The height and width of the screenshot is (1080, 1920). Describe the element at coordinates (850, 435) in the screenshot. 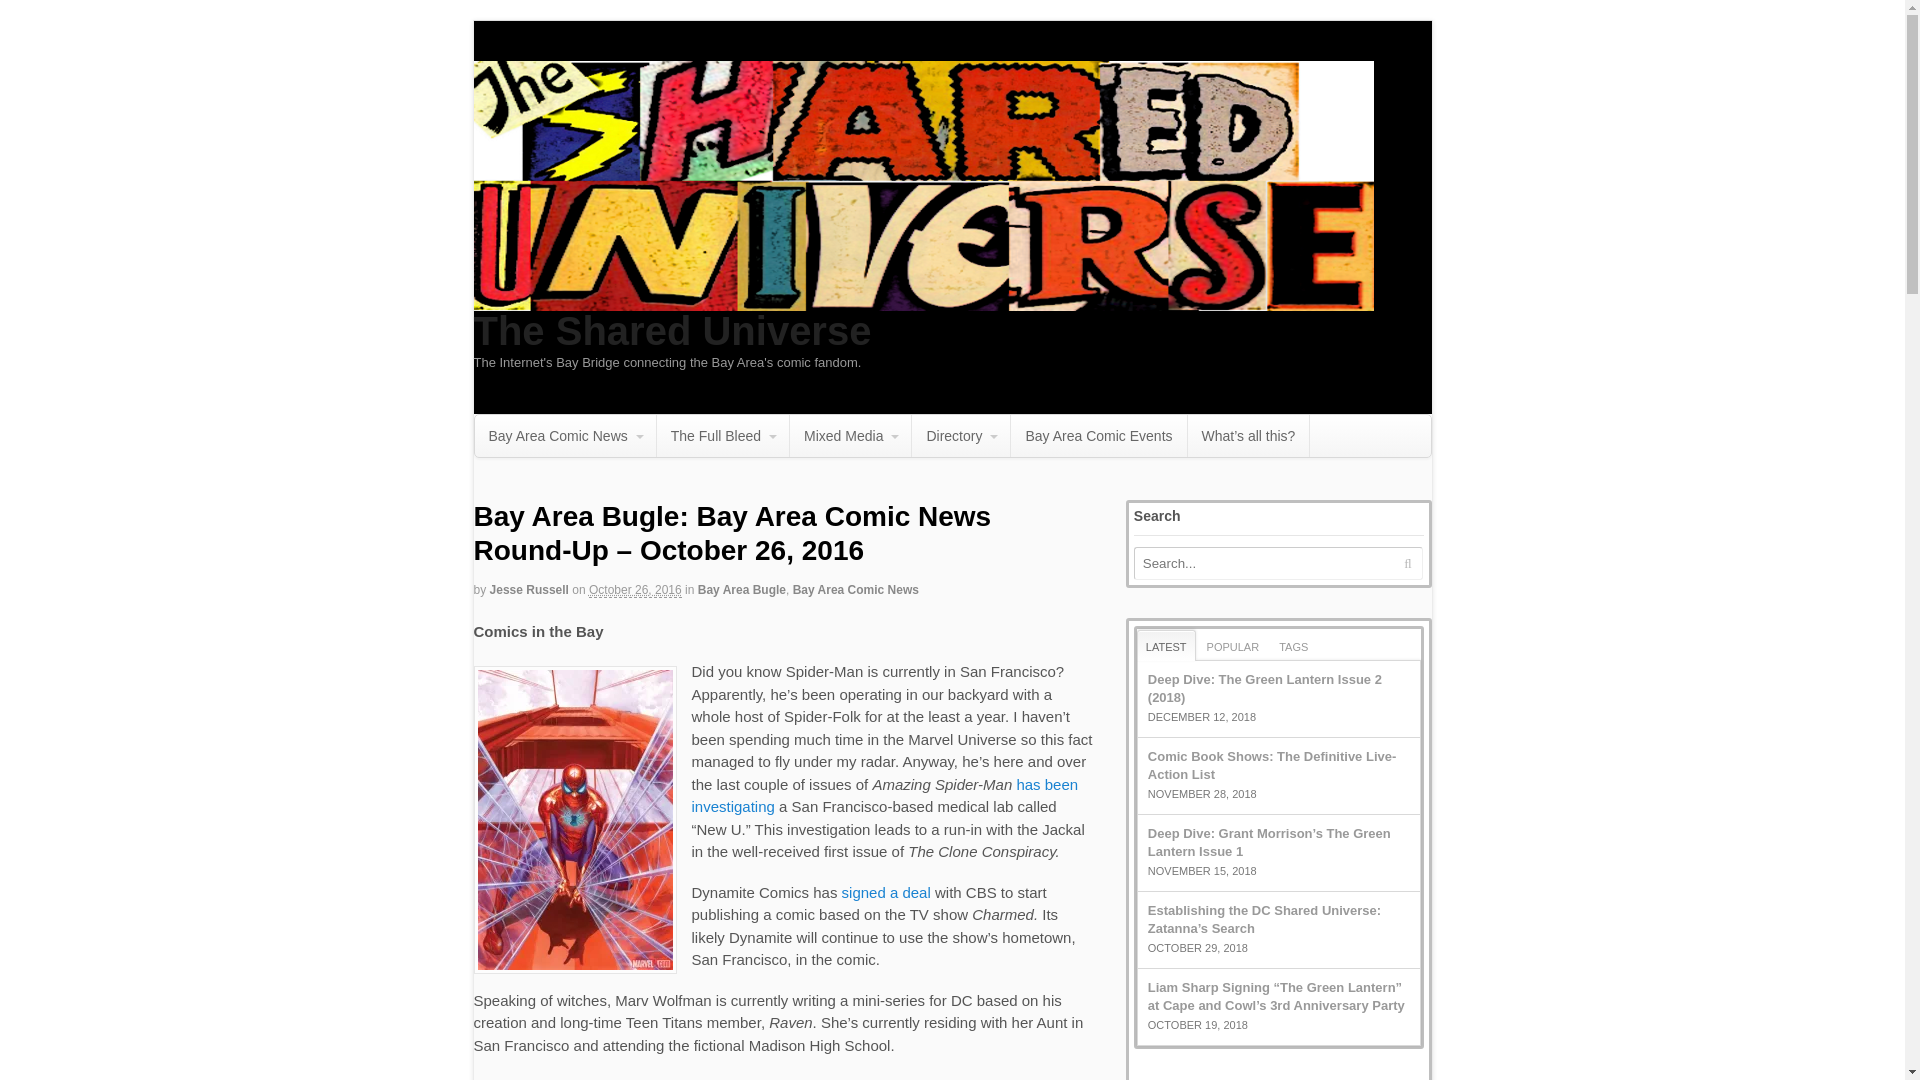

I see `Mixed Media` at that location.